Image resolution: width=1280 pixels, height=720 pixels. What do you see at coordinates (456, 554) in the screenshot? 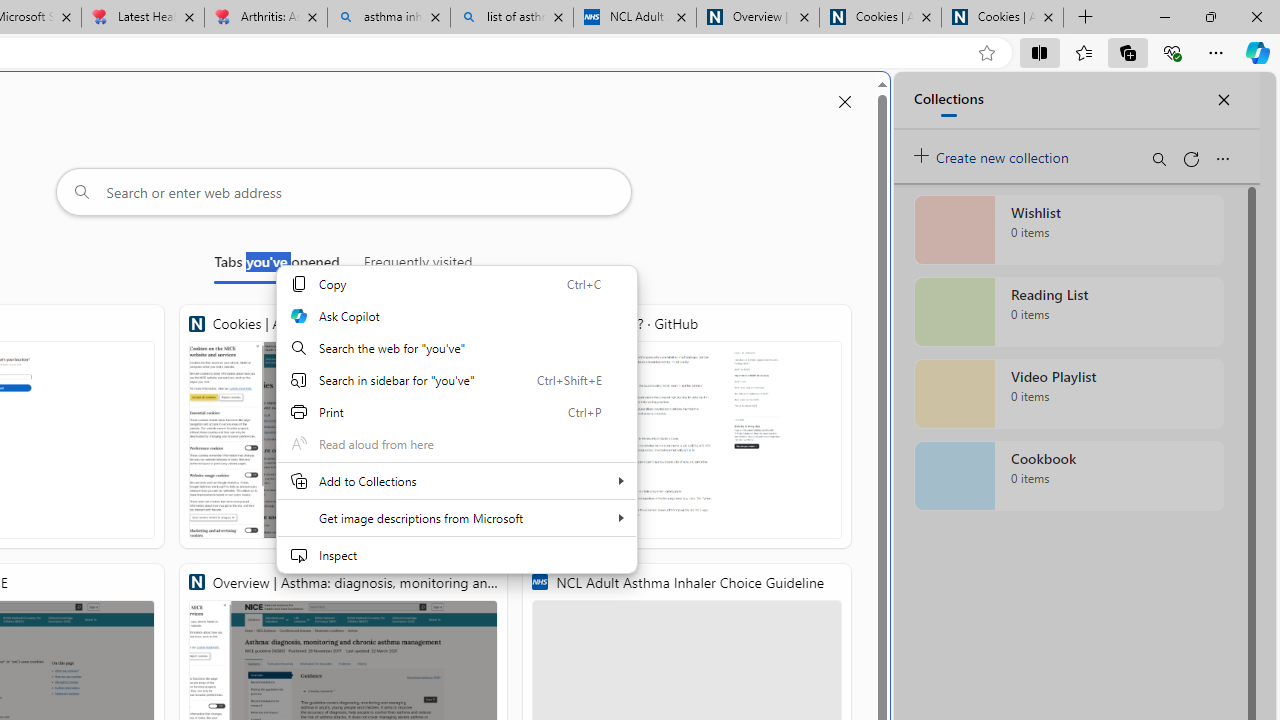
I see `Inspect` at bounding box center [456, 554].